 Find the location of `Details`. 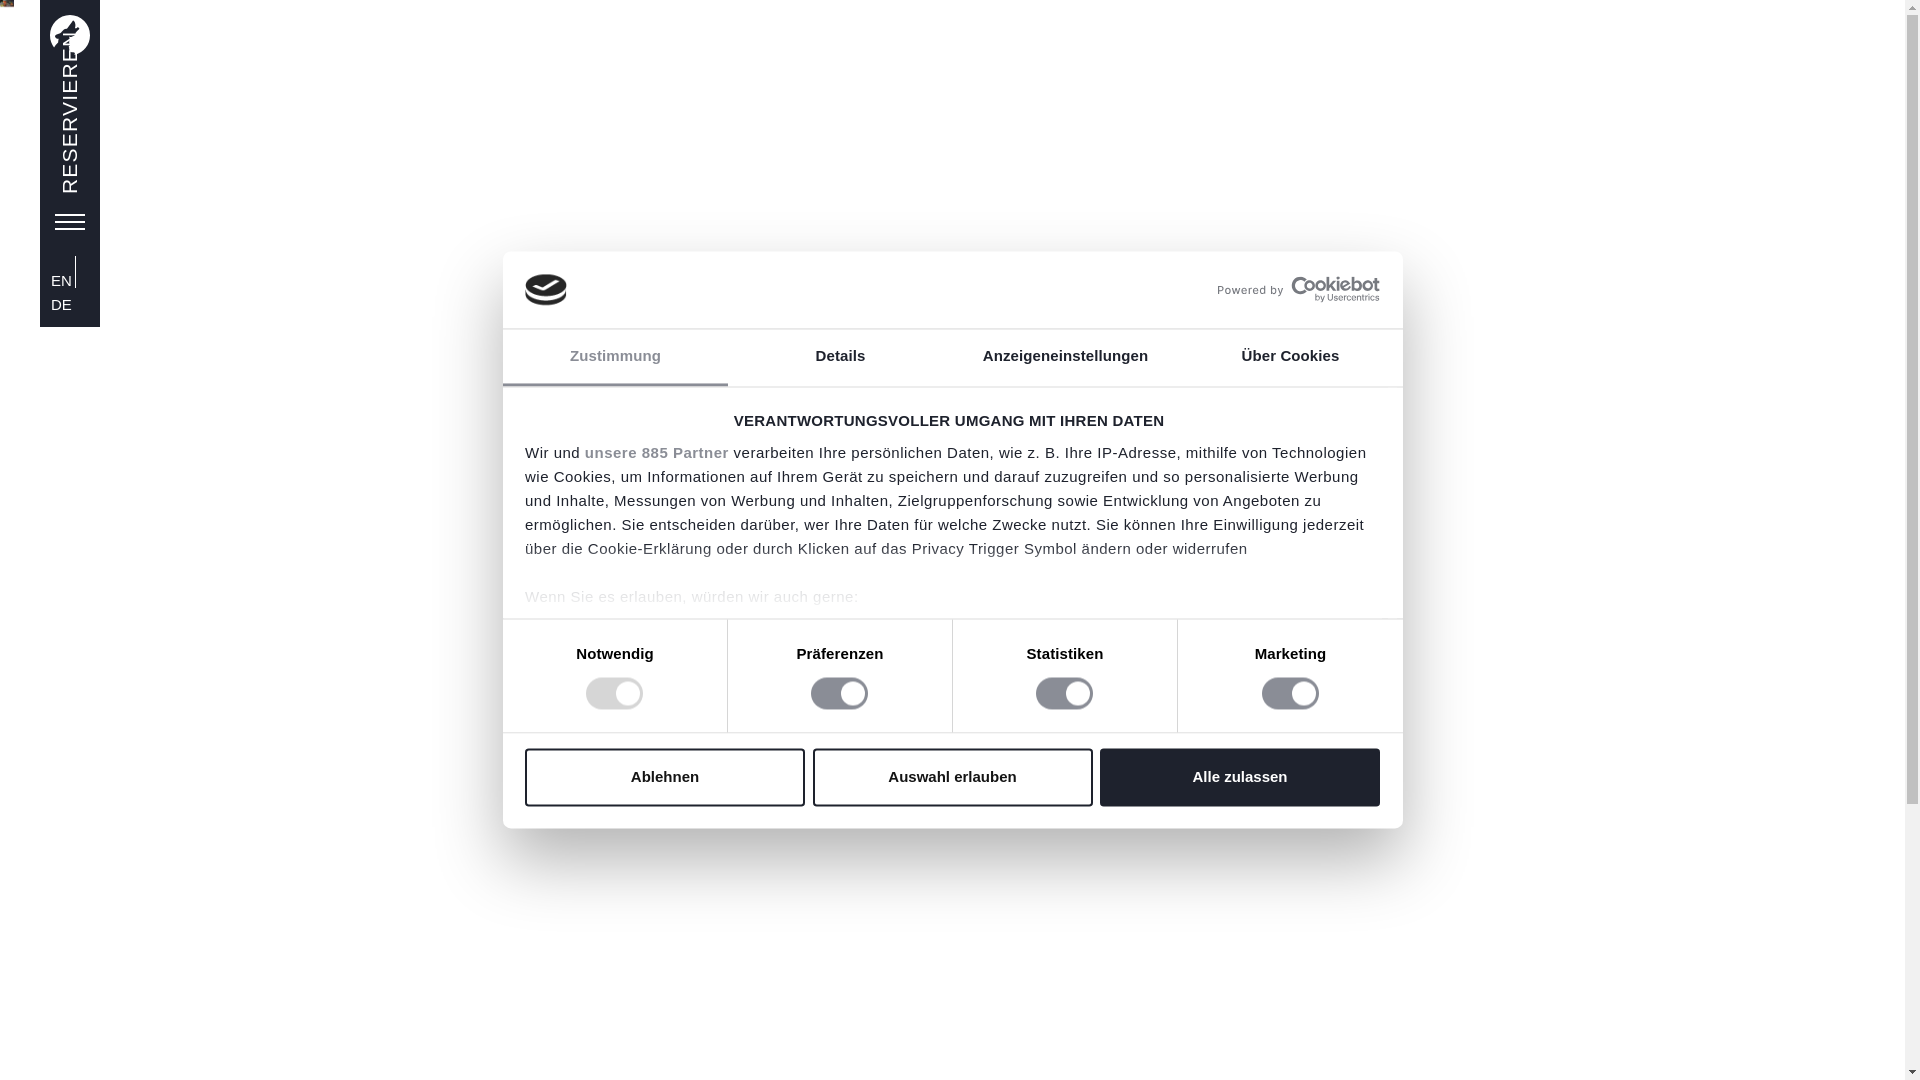

Details is located at coordinates (840, 357).